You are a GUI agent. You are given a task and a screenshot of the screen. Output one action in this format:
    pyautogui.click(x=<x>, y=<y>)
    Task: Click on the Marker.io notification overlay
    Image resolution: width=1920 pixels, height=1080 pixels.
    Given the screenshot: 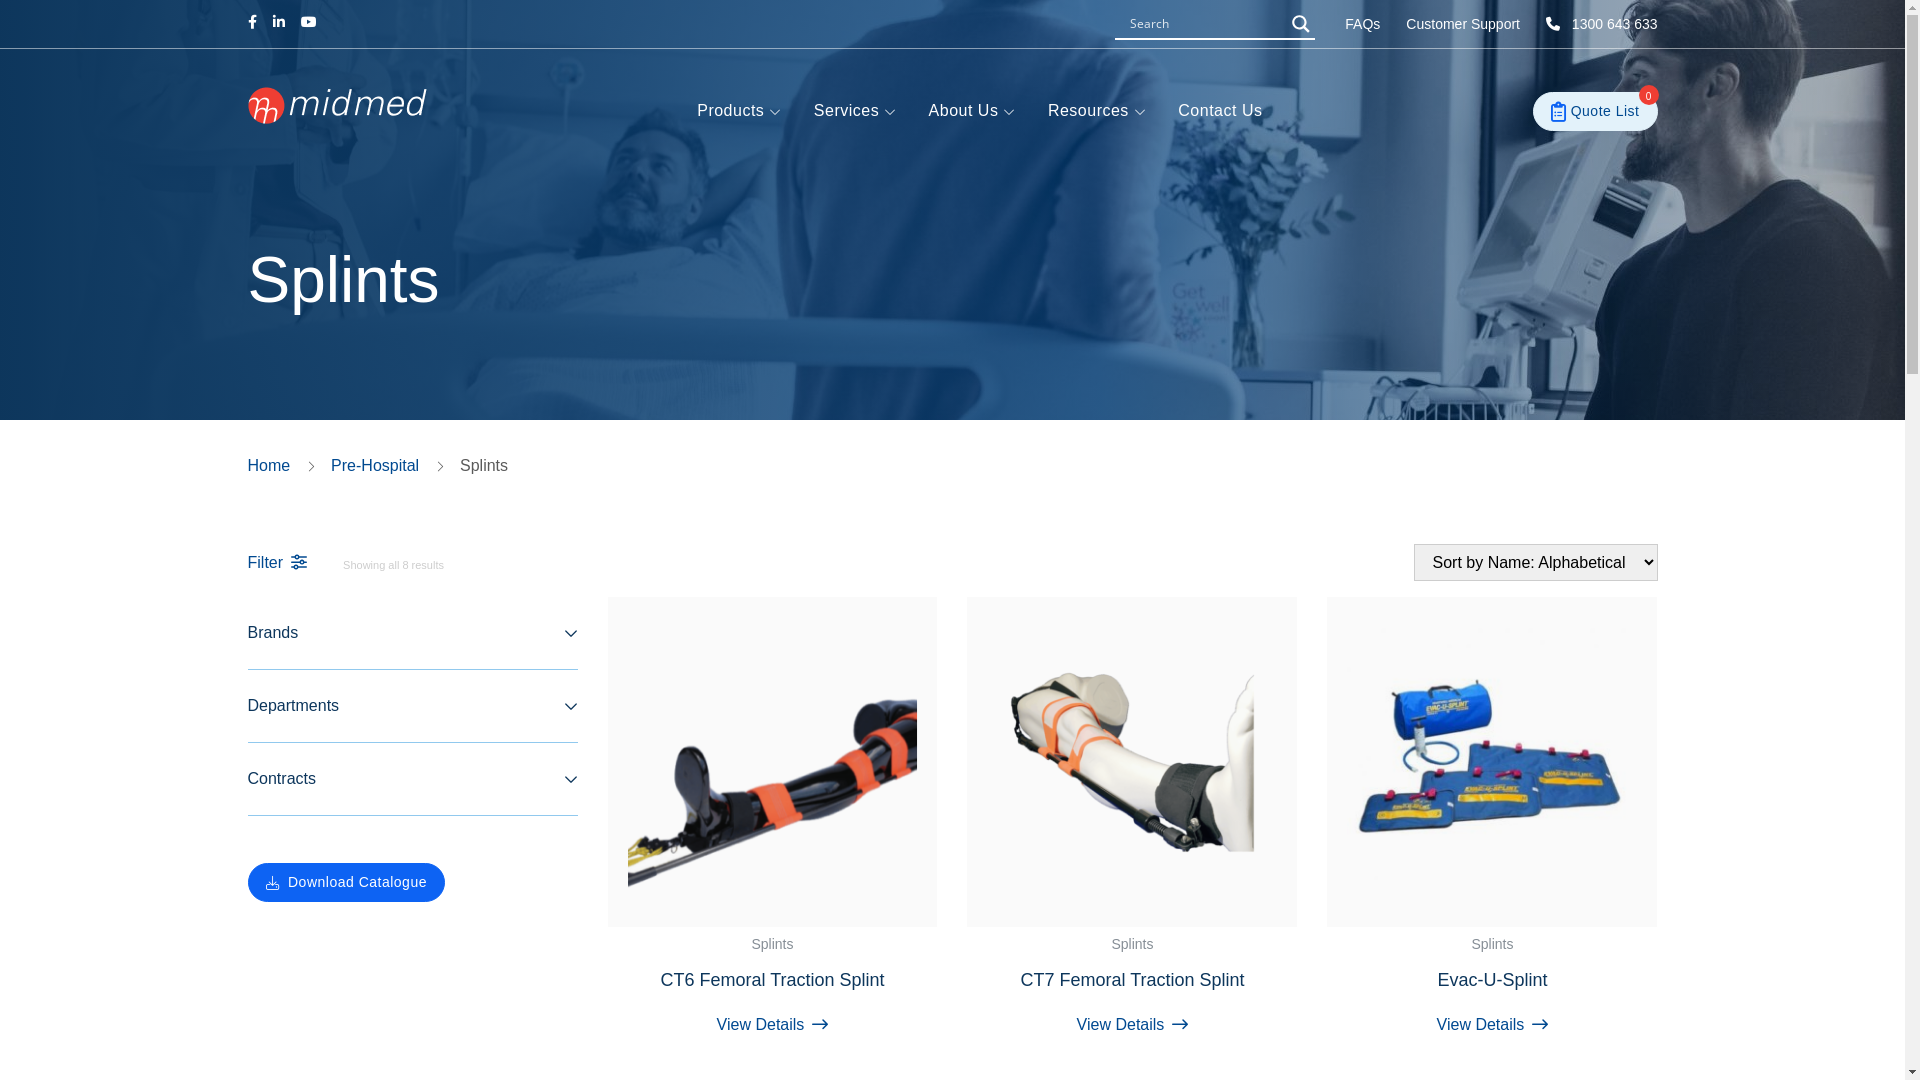 What is the action you would take?
    pyautogui.click(x=1505, y=400)
    